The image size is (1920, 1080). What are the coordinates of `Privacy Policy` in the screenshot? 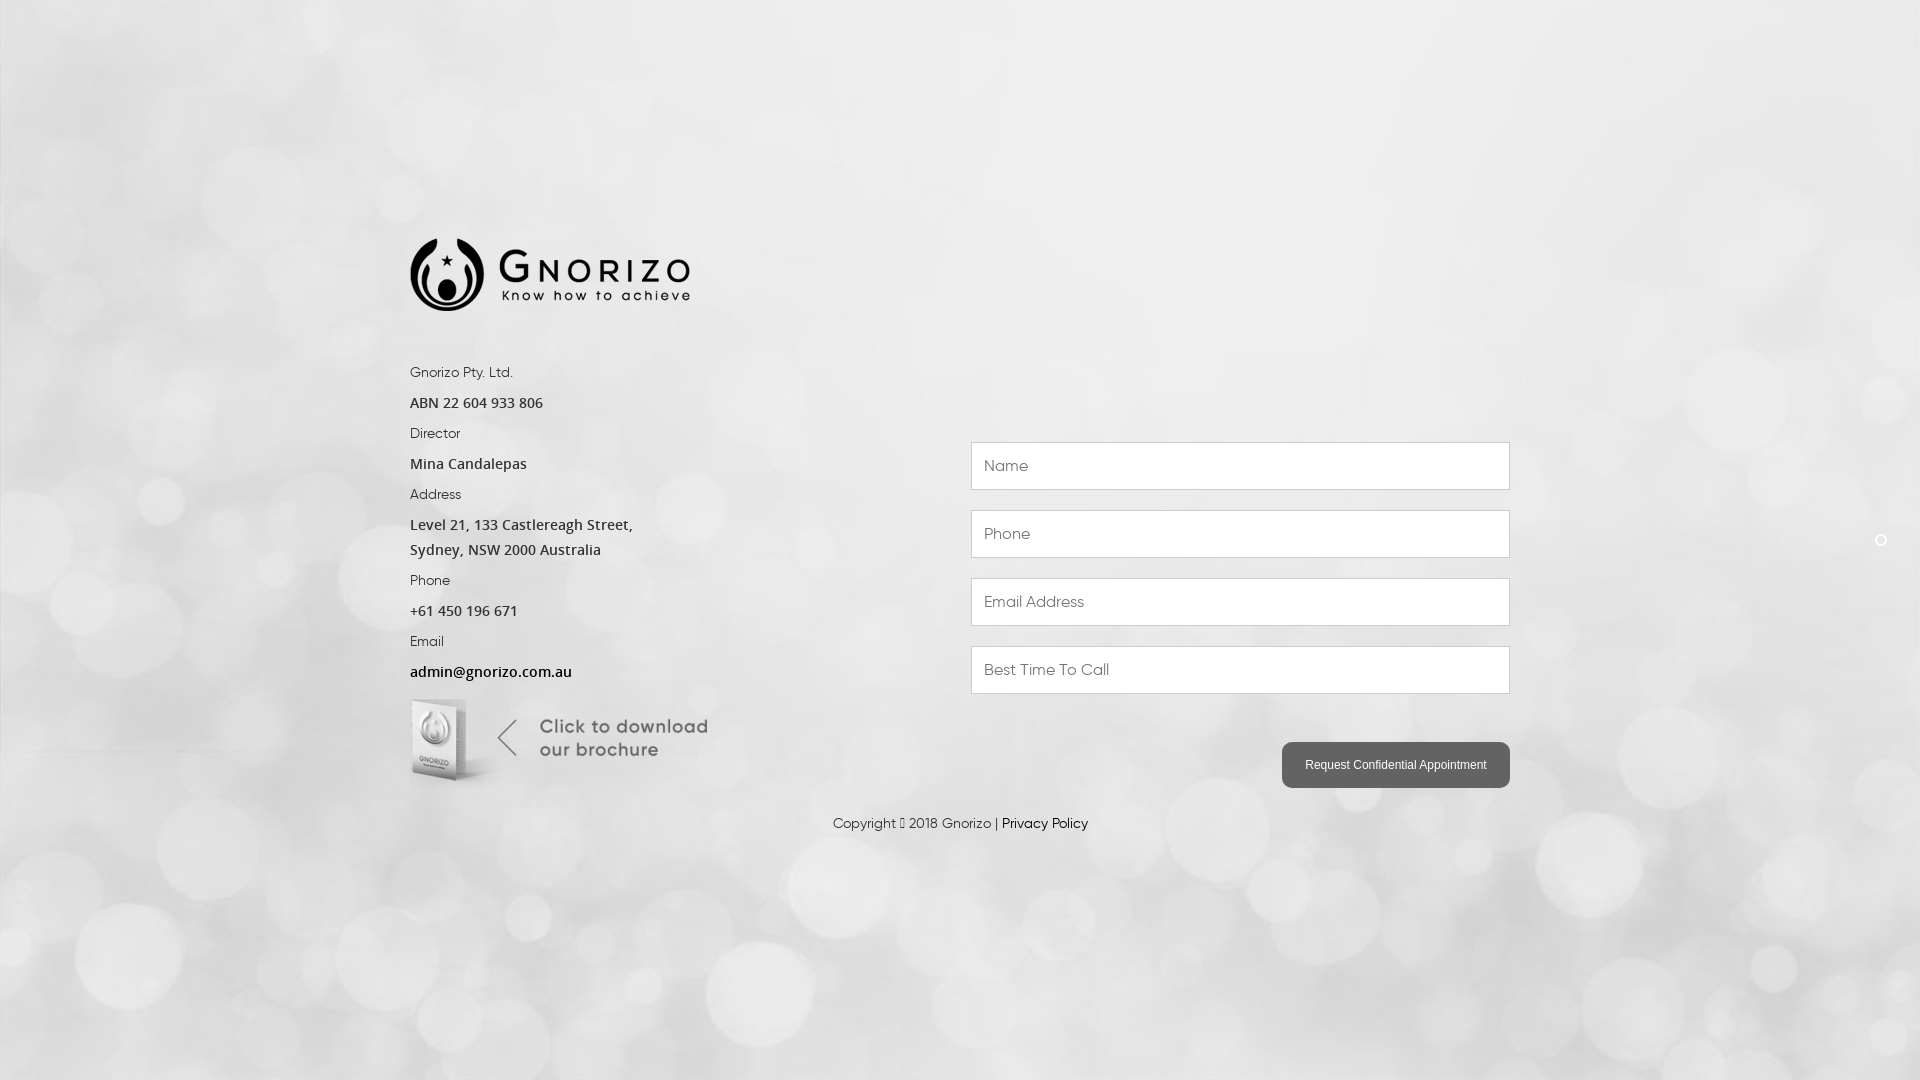 It's located at (1045, 824).